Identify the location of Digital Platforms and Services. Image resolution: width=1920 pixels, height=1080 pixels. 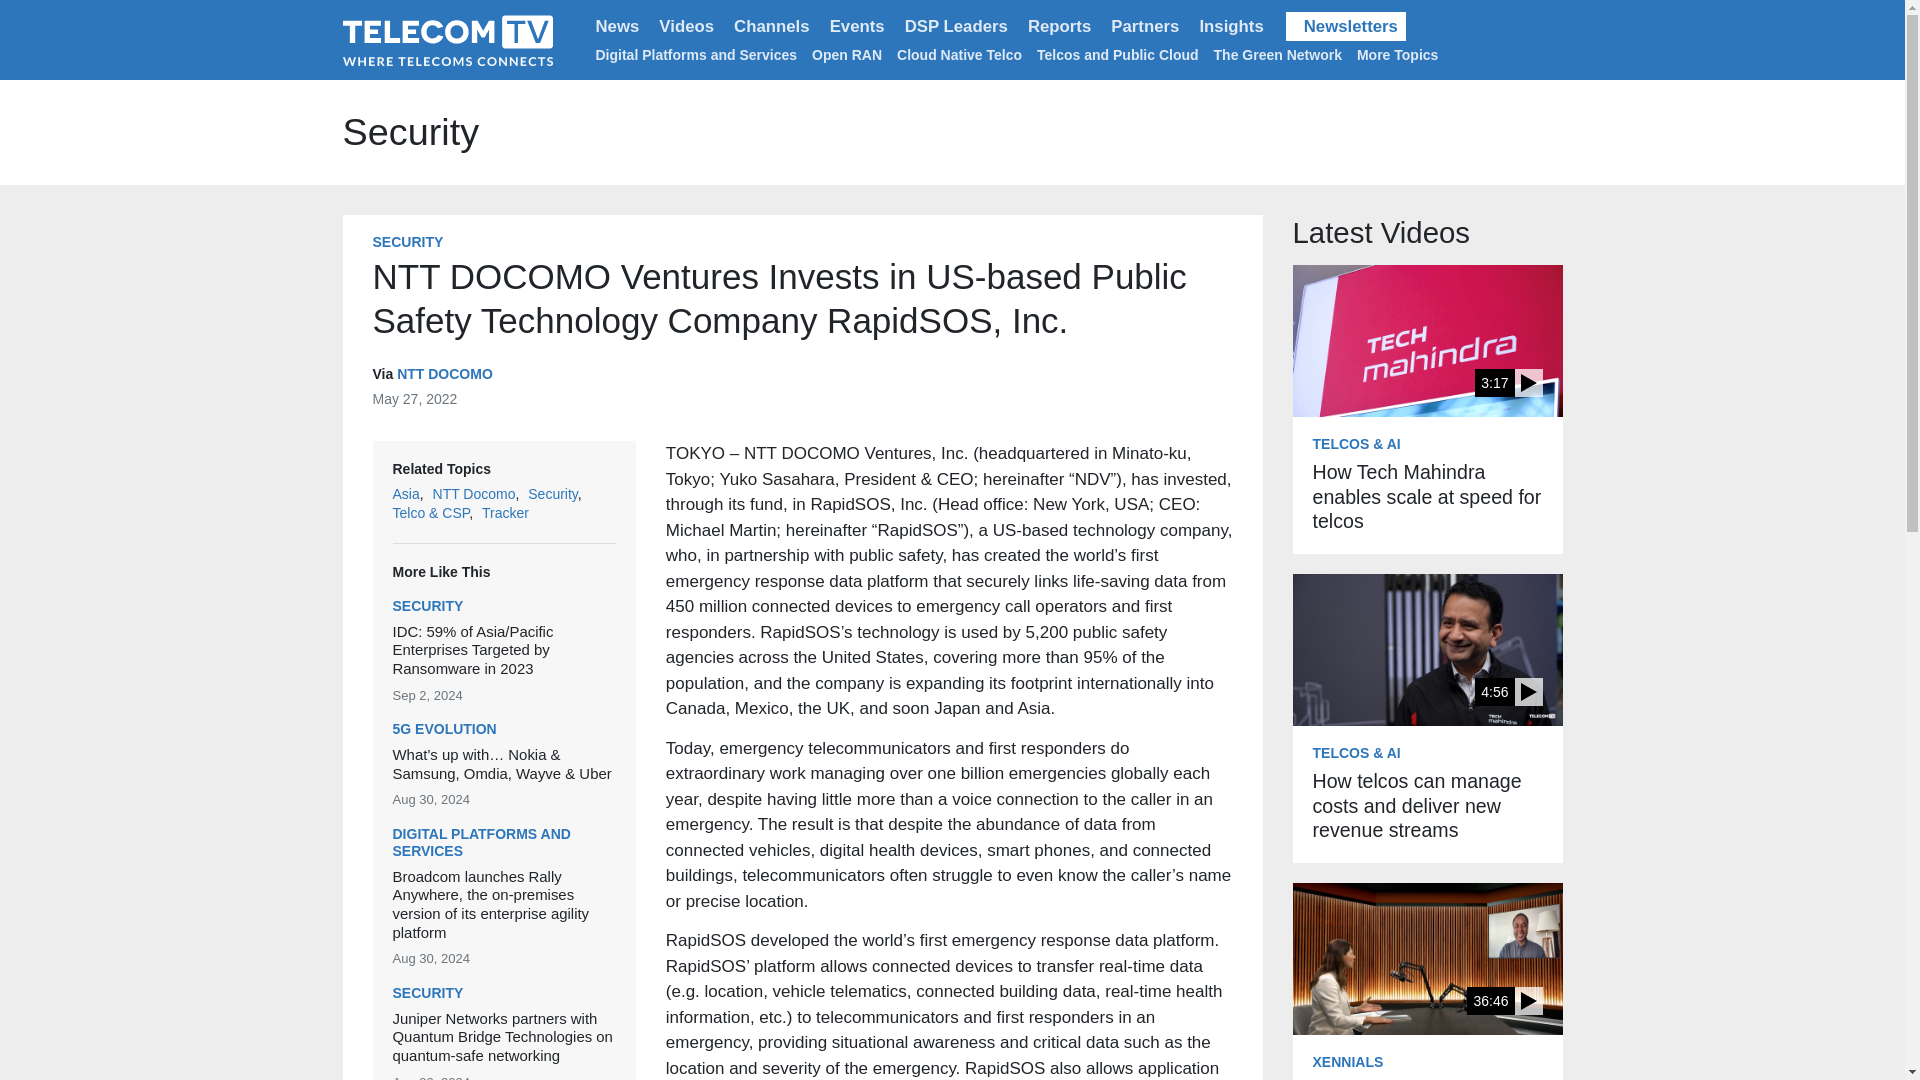
(696, 54).